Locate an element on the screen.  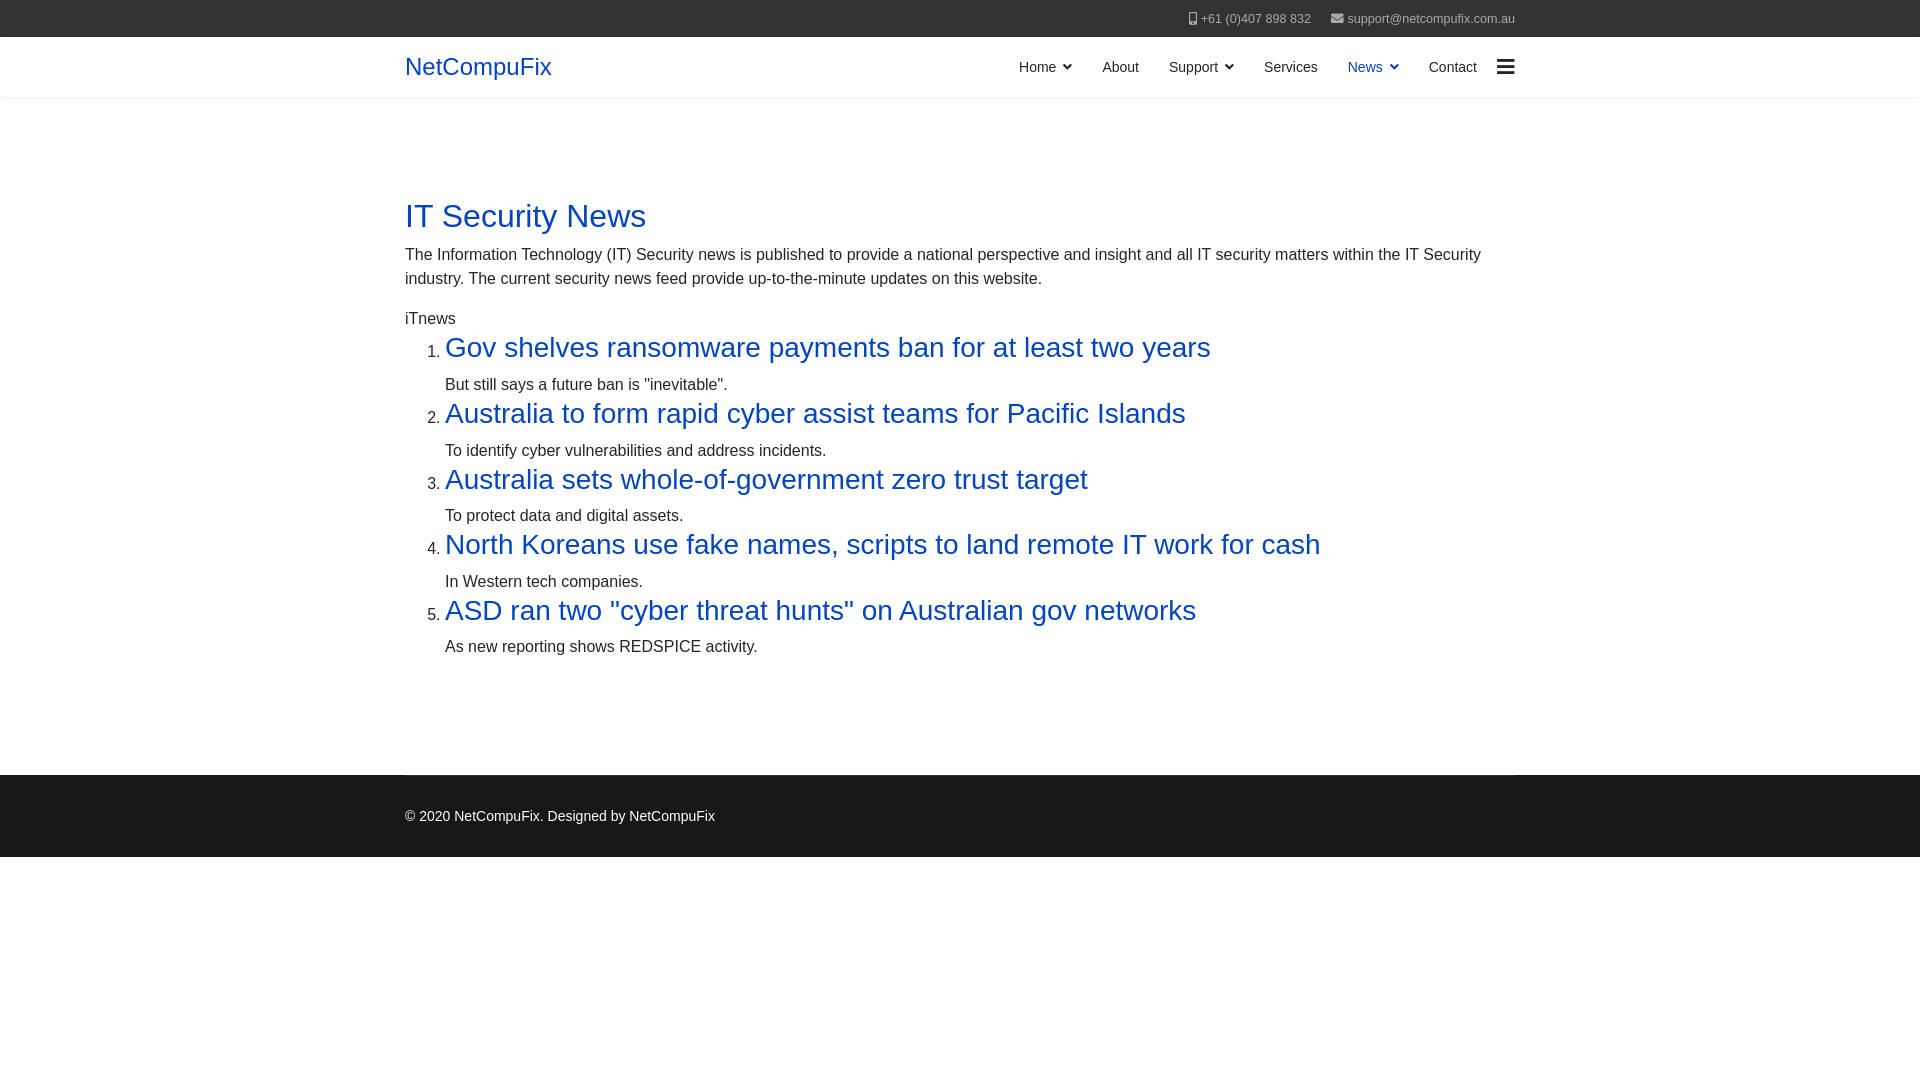
Services is located at coordinates (1291, 67).